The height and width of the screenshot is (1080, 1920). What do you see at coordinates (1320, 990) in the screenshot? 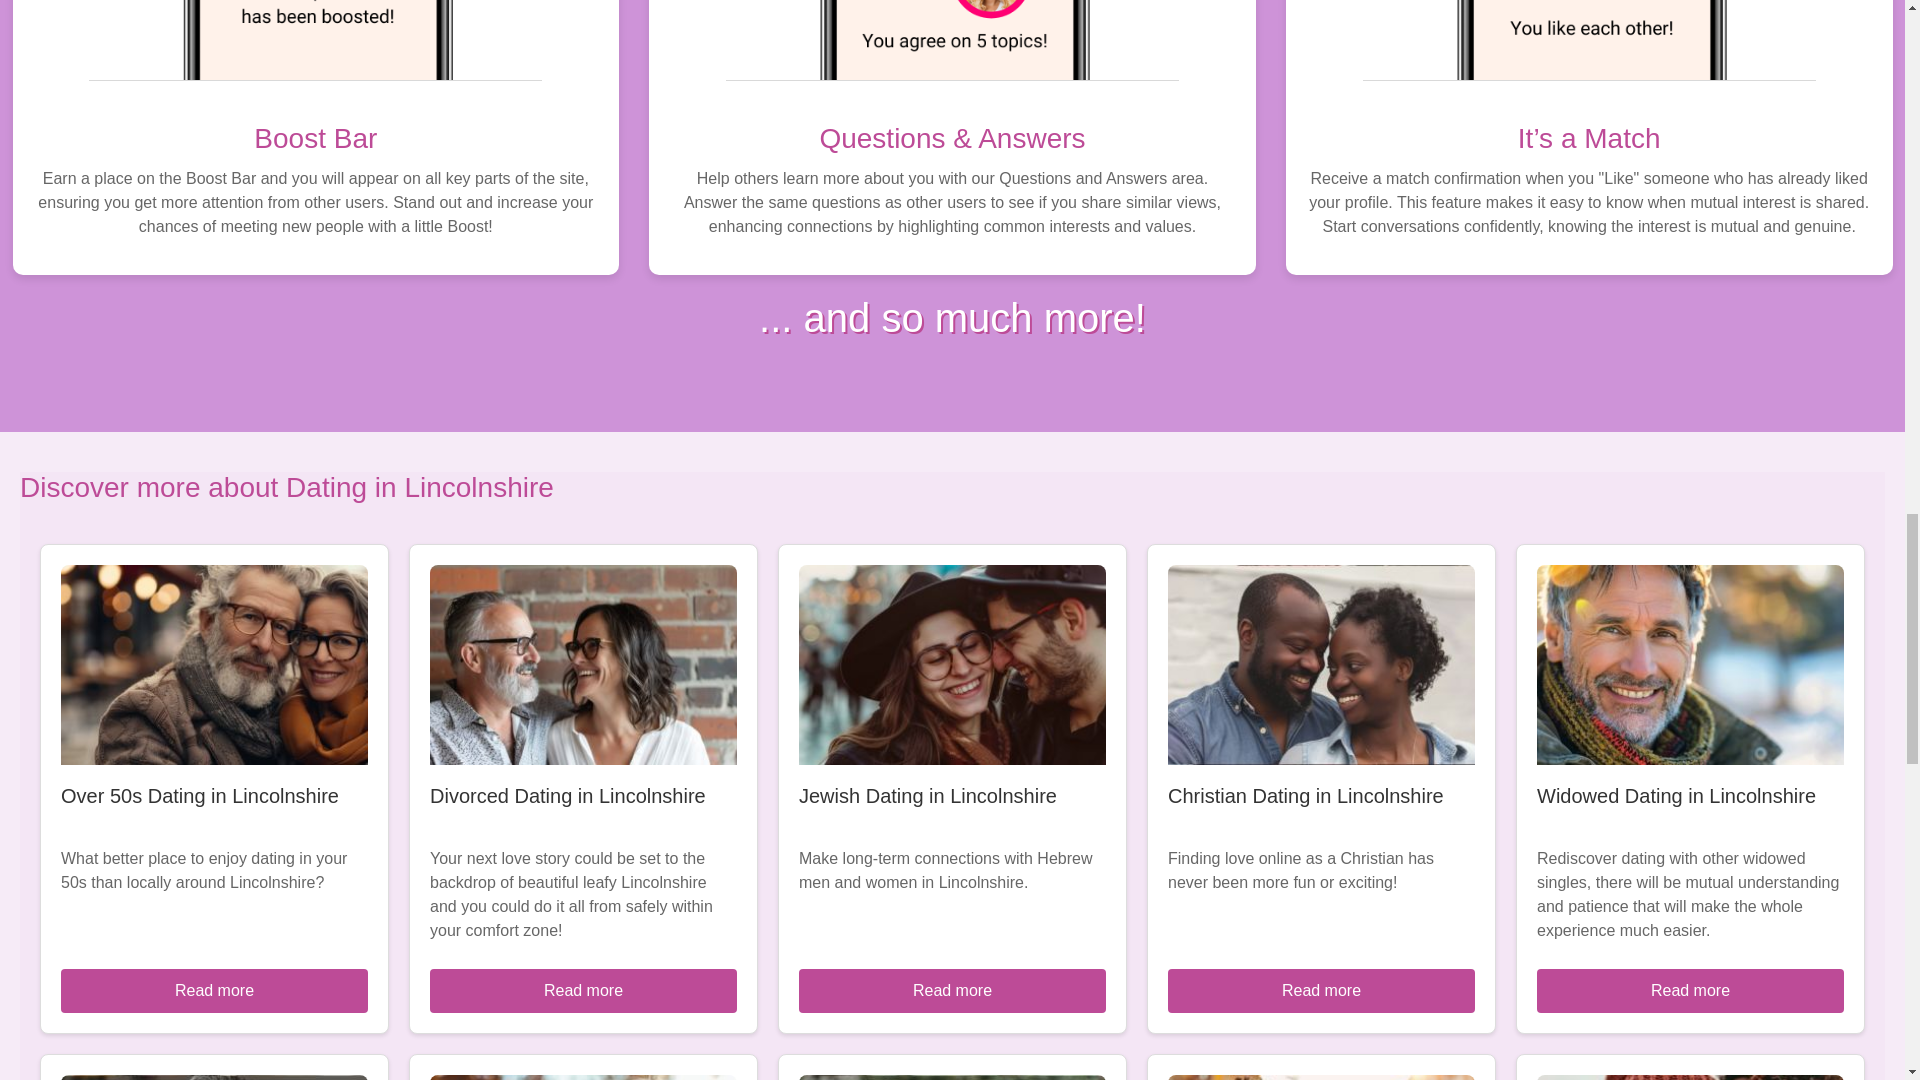
I see `Read more` at bounding box center [1320, 990].